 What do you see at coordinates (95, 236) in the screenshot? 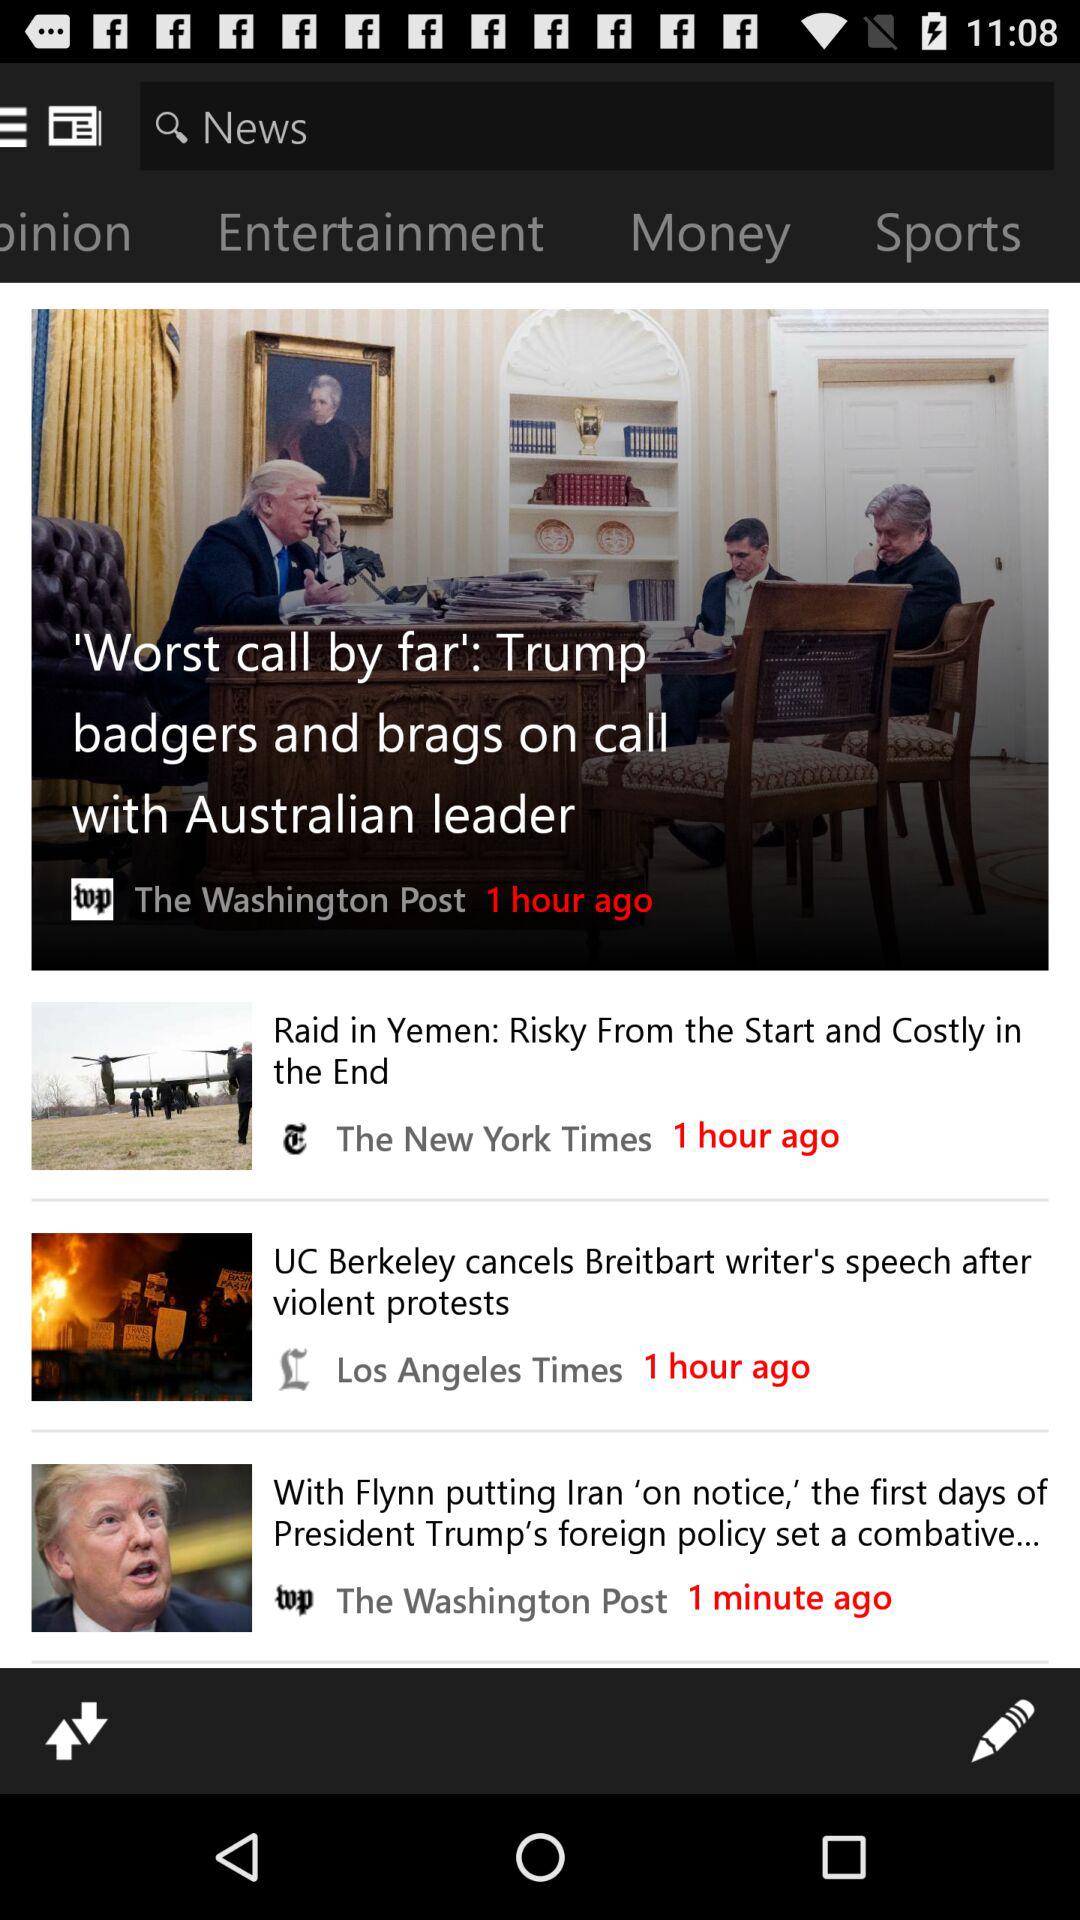
I see `choose item to the left of entertainment icon` at bounding box center [95, 236].